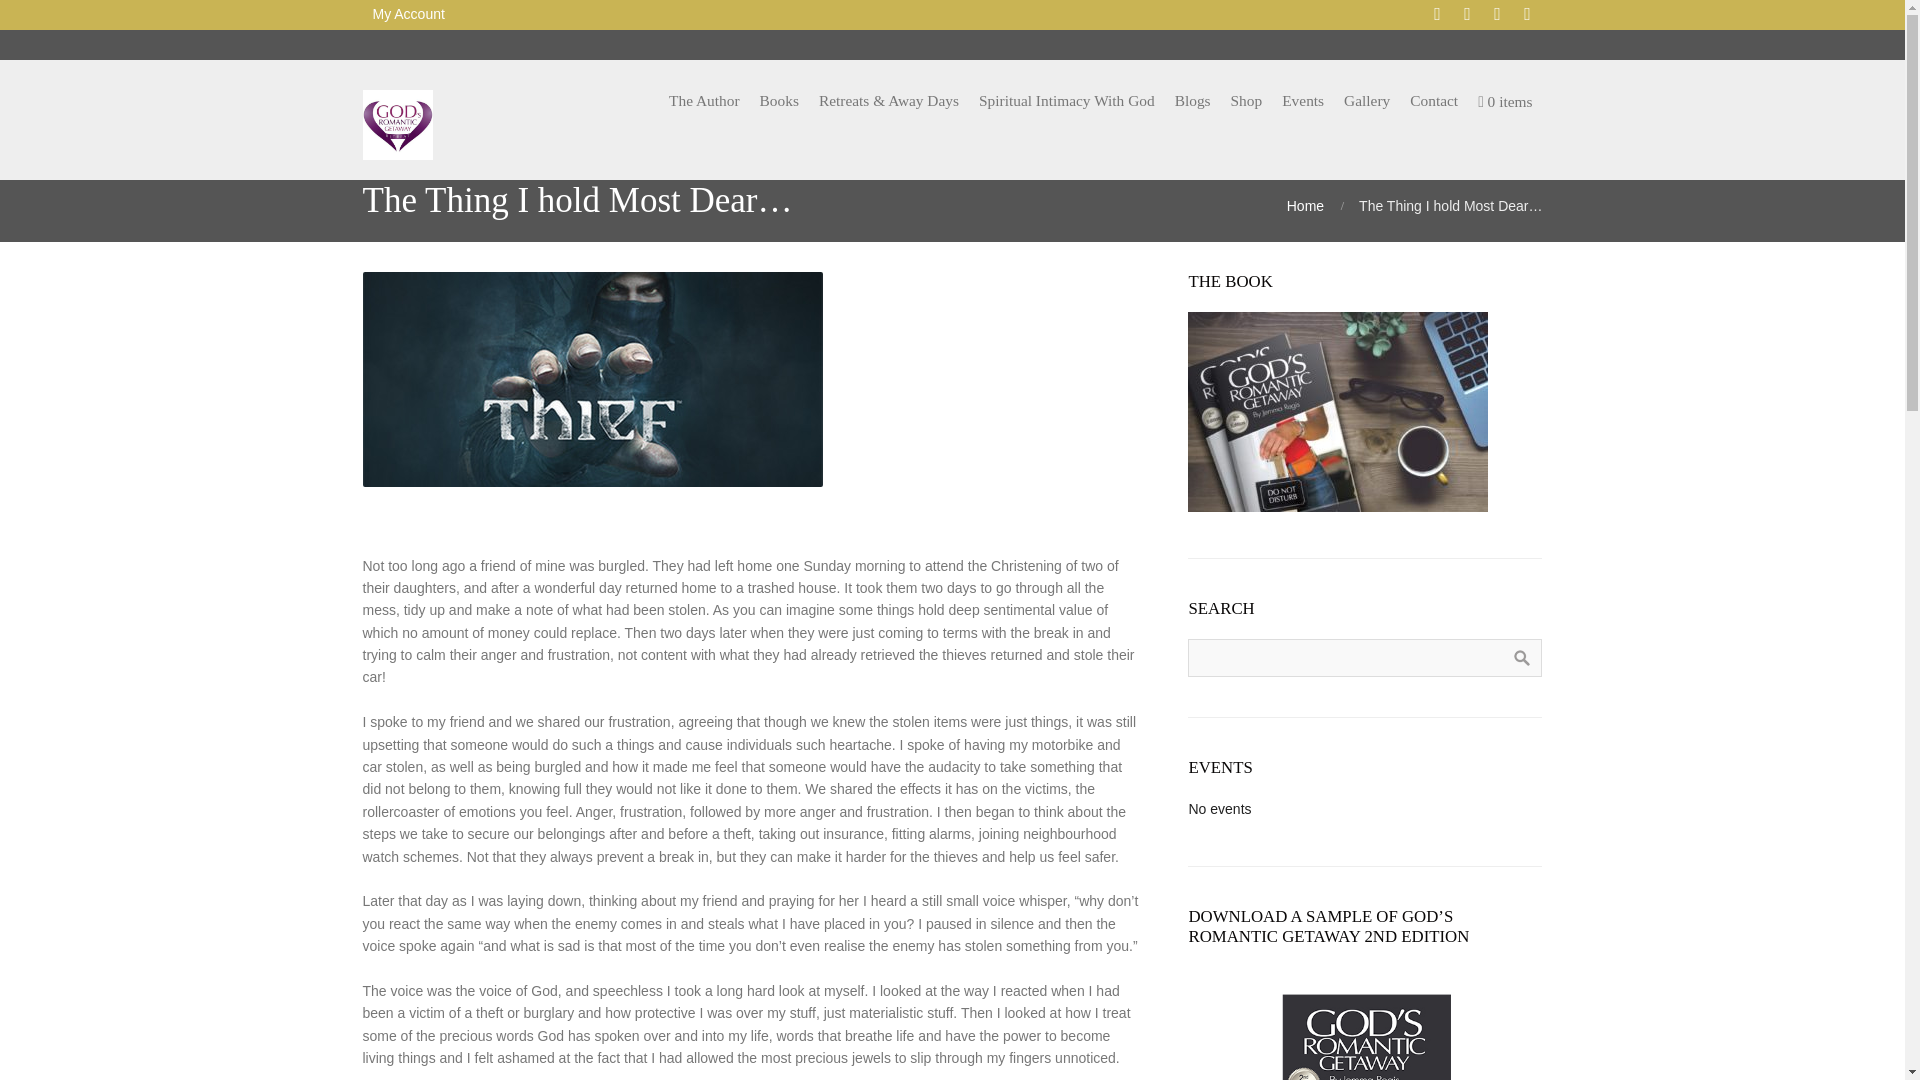 This screenshot has width=1920, height=1080. What do you see at coordinates (1466, 14) in the screenshot?
I see `Twitter` at bounding box center [1466, 14].